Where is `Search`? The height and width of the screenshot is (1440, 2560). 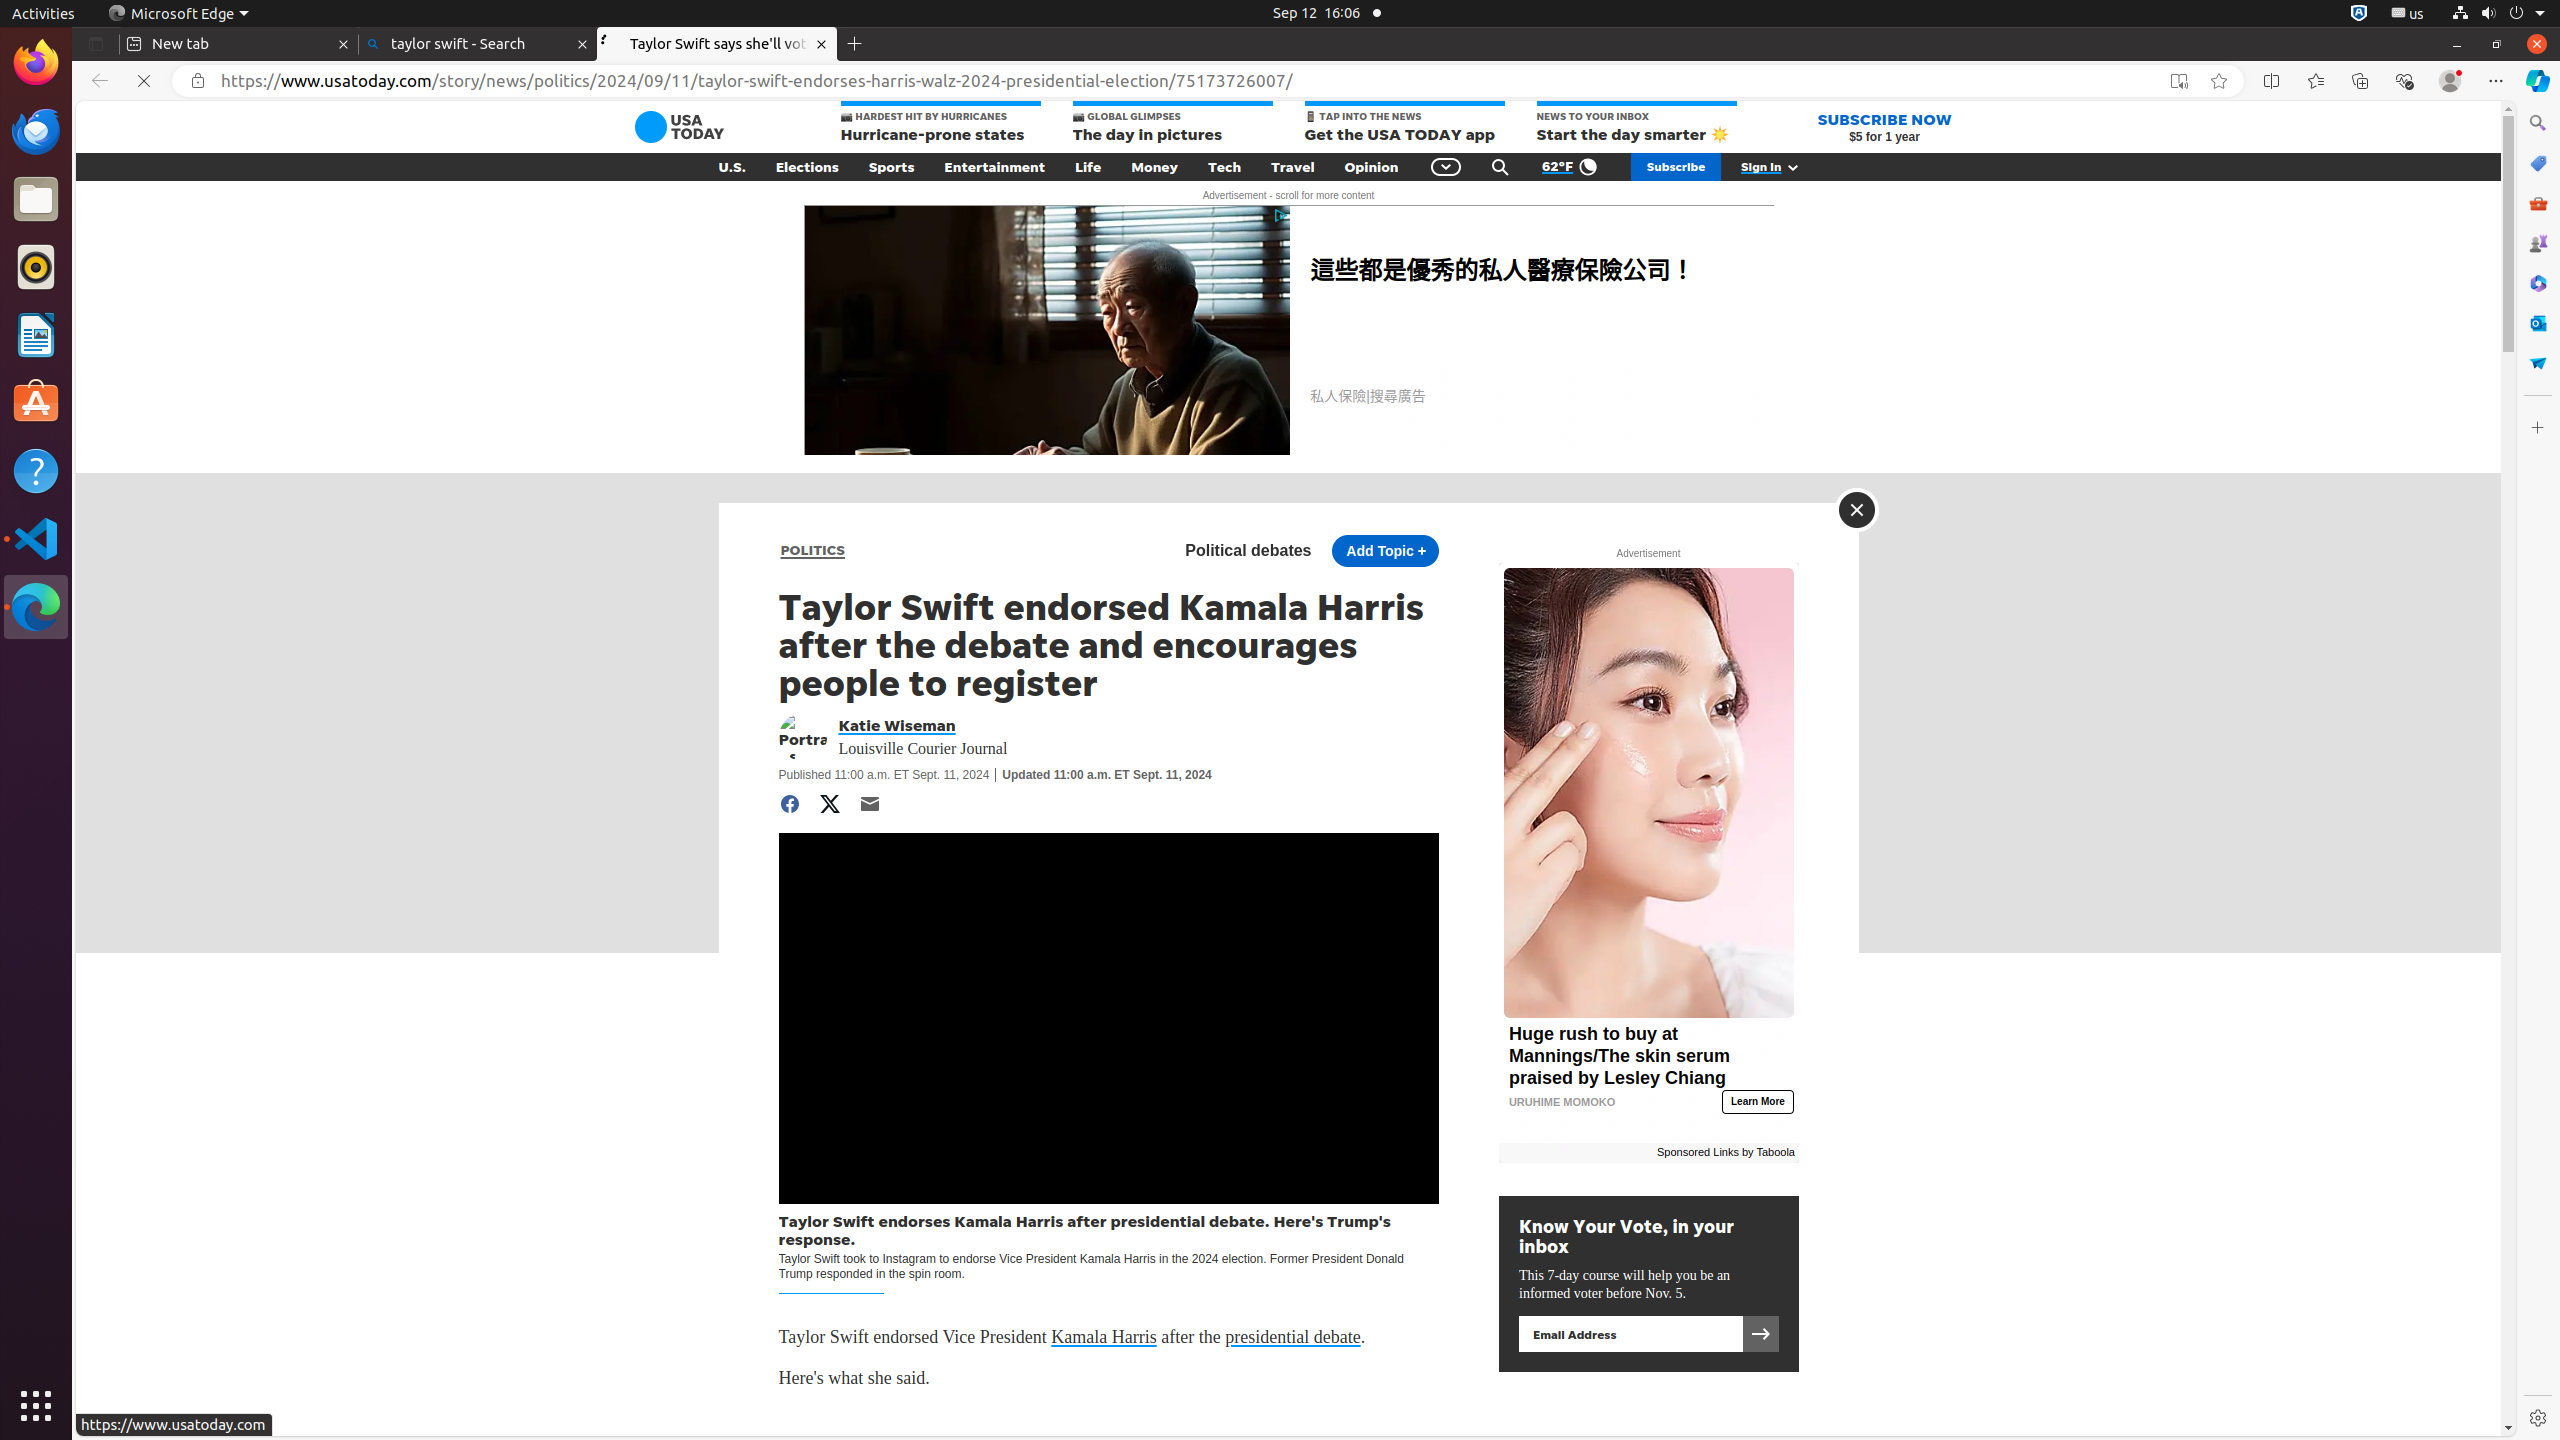 Search is located at coordinates (2538, 123).